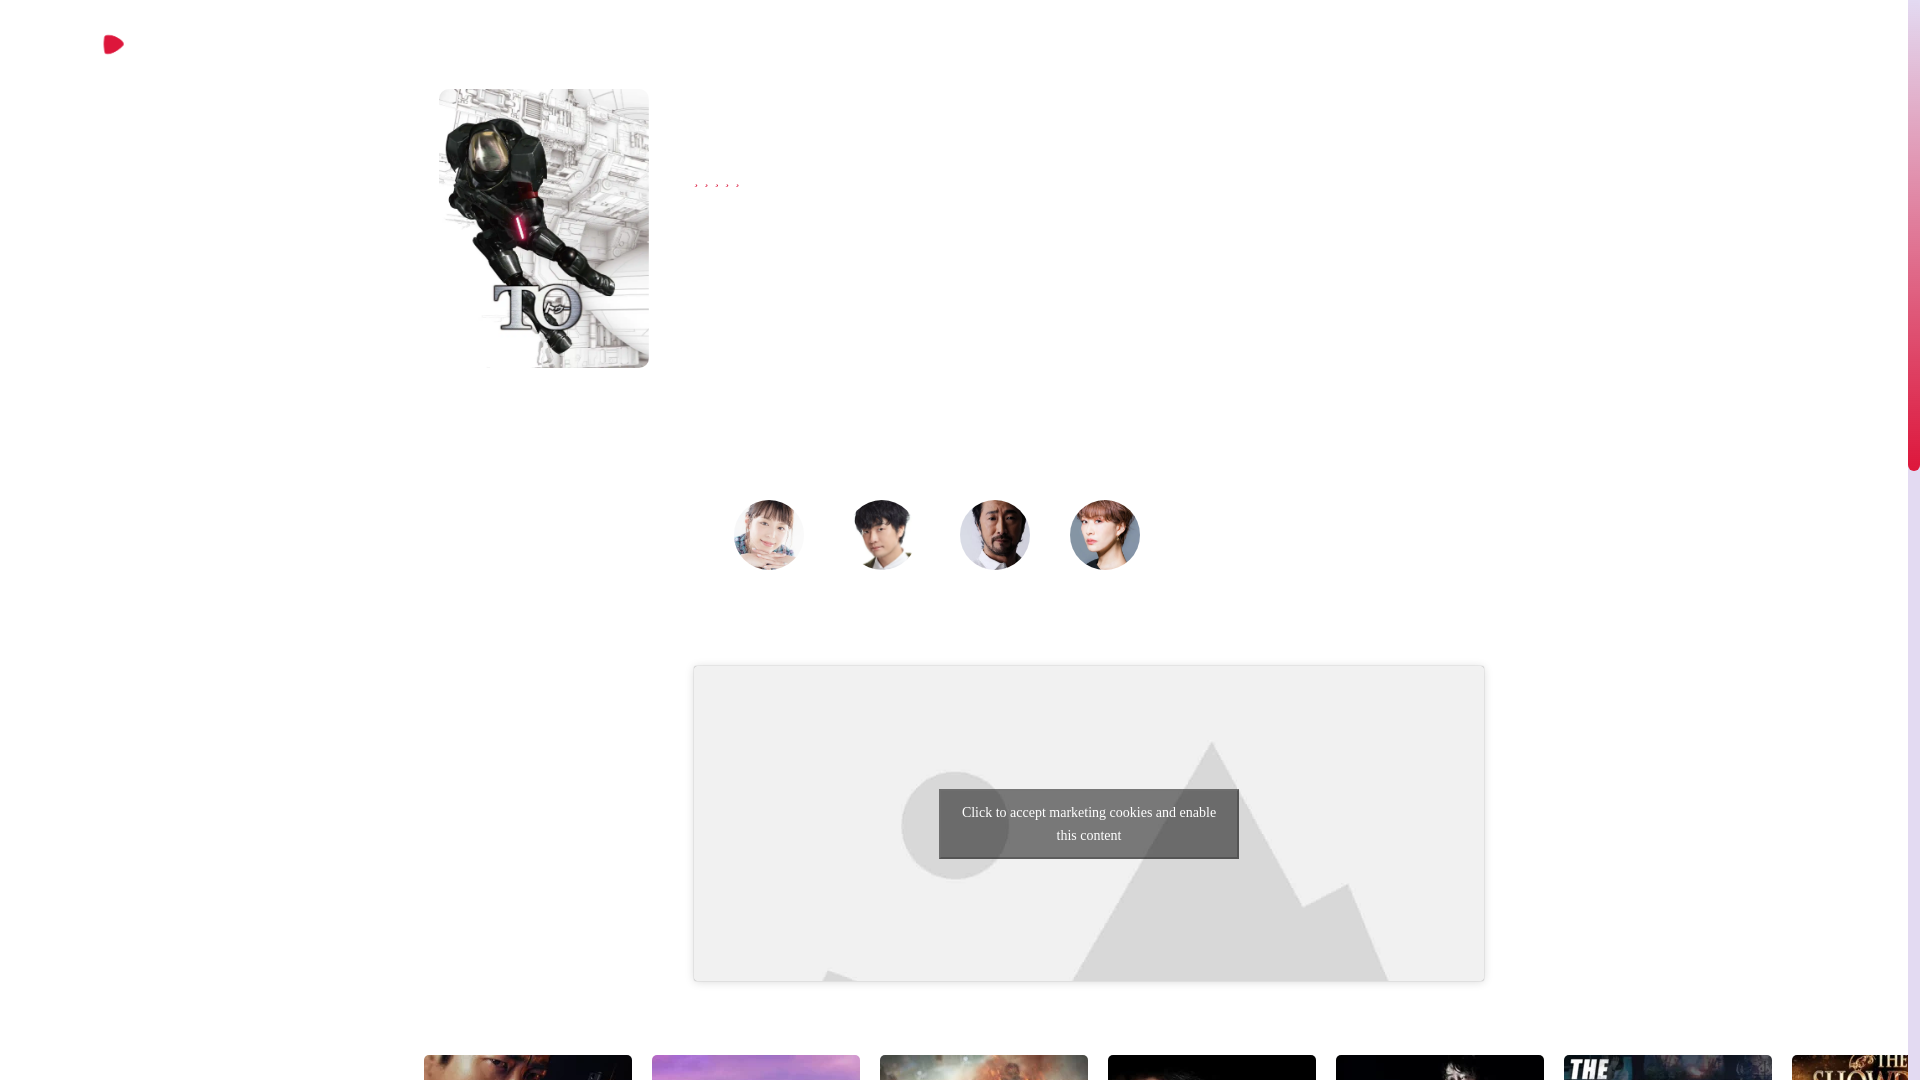 The height and width of the screenshot is (1080, 1920). I want to click on Celebrities, so click(1233, 41).